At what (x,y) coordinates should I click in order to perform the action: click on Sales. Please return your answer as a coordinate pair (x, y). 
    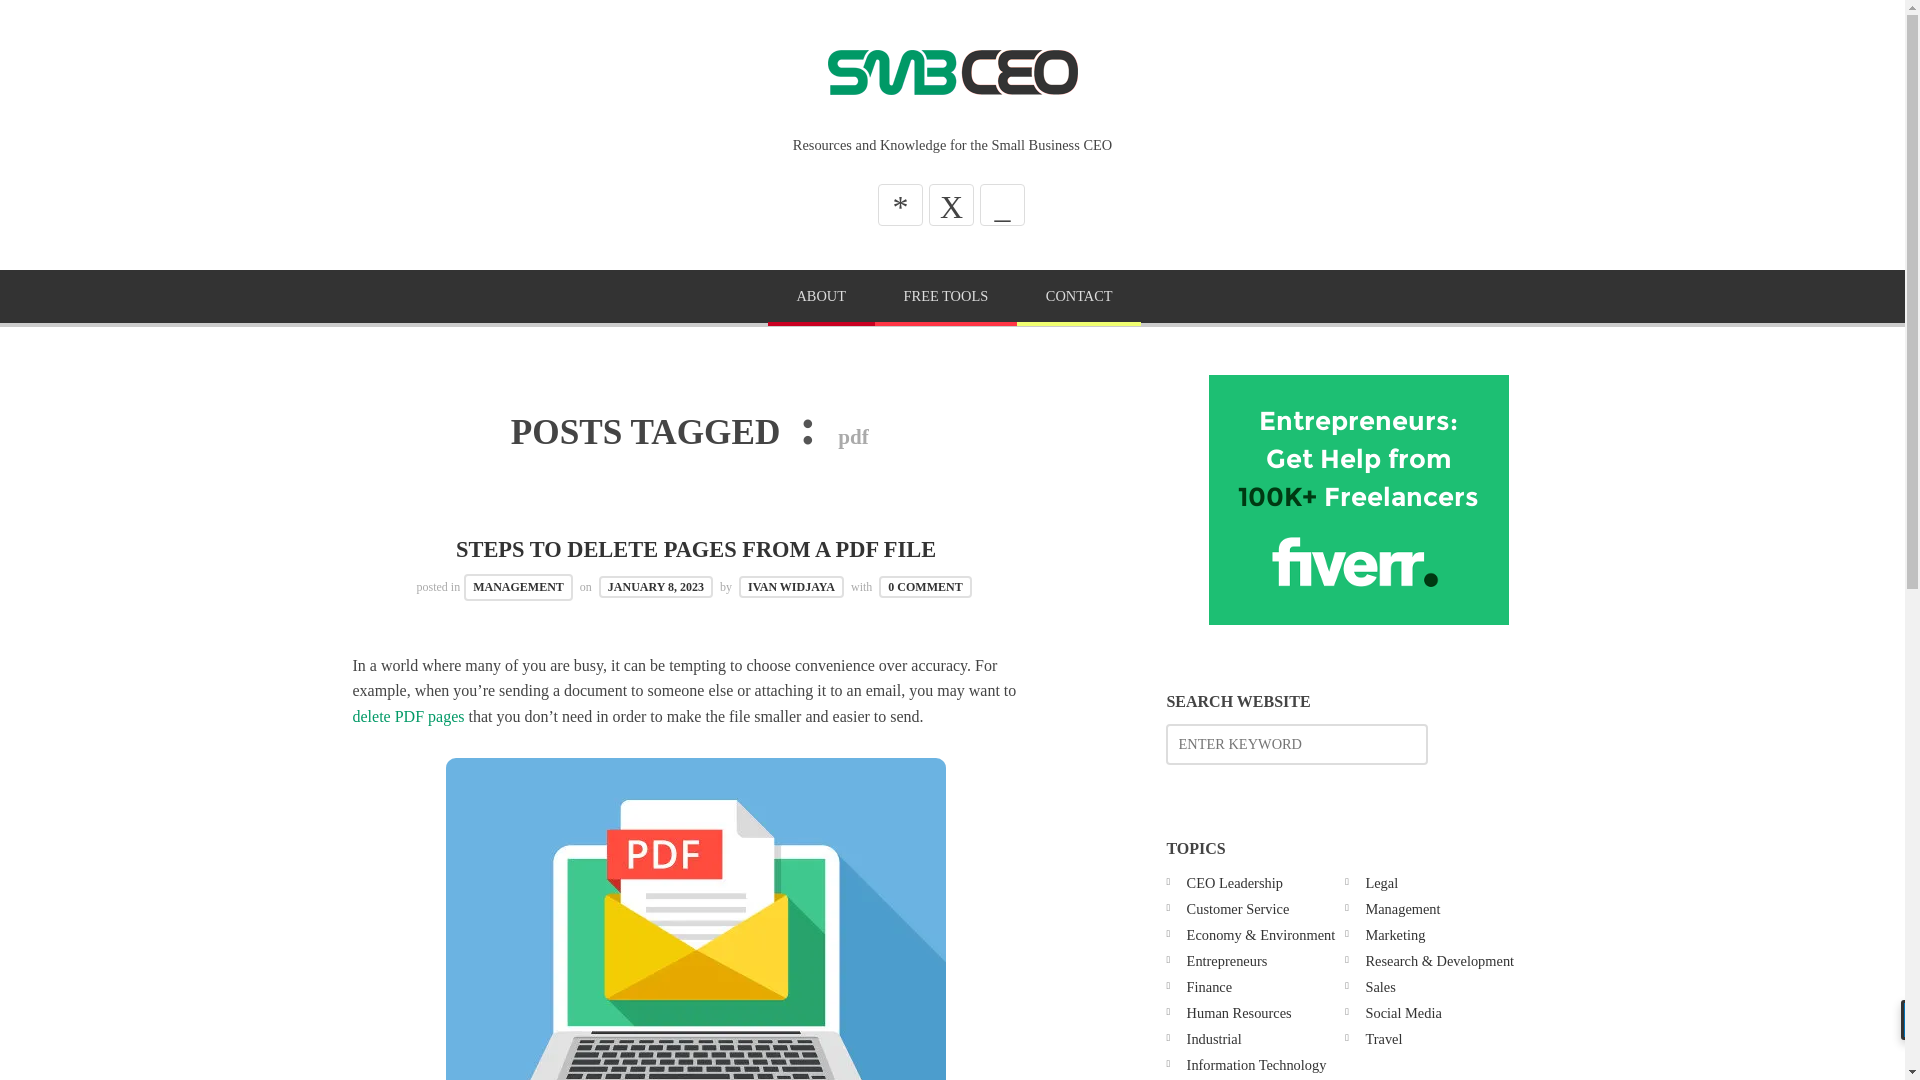
    Looking at the image, I should click on (1380, 986).